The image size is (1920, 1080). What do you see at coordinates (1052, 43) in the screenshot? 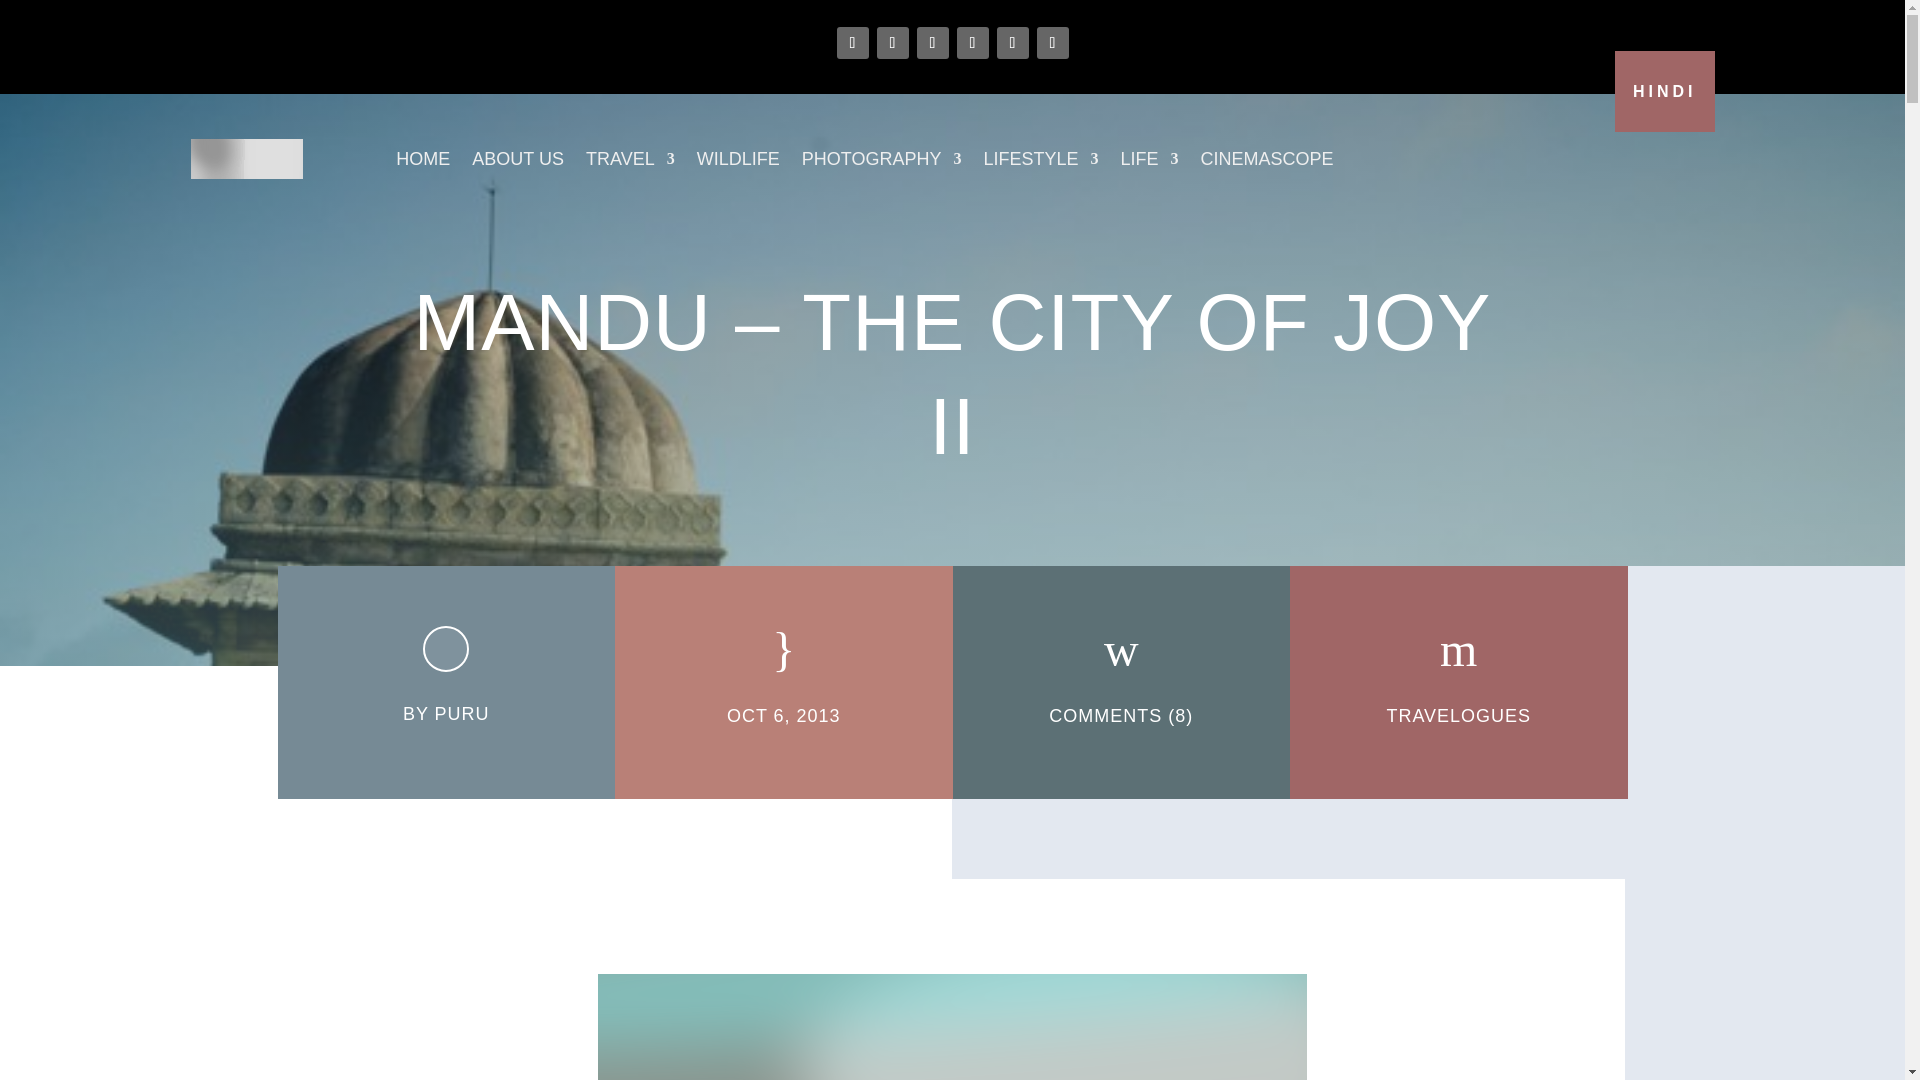
I see `Follow on RSS` at bounding box center [1052, 43].